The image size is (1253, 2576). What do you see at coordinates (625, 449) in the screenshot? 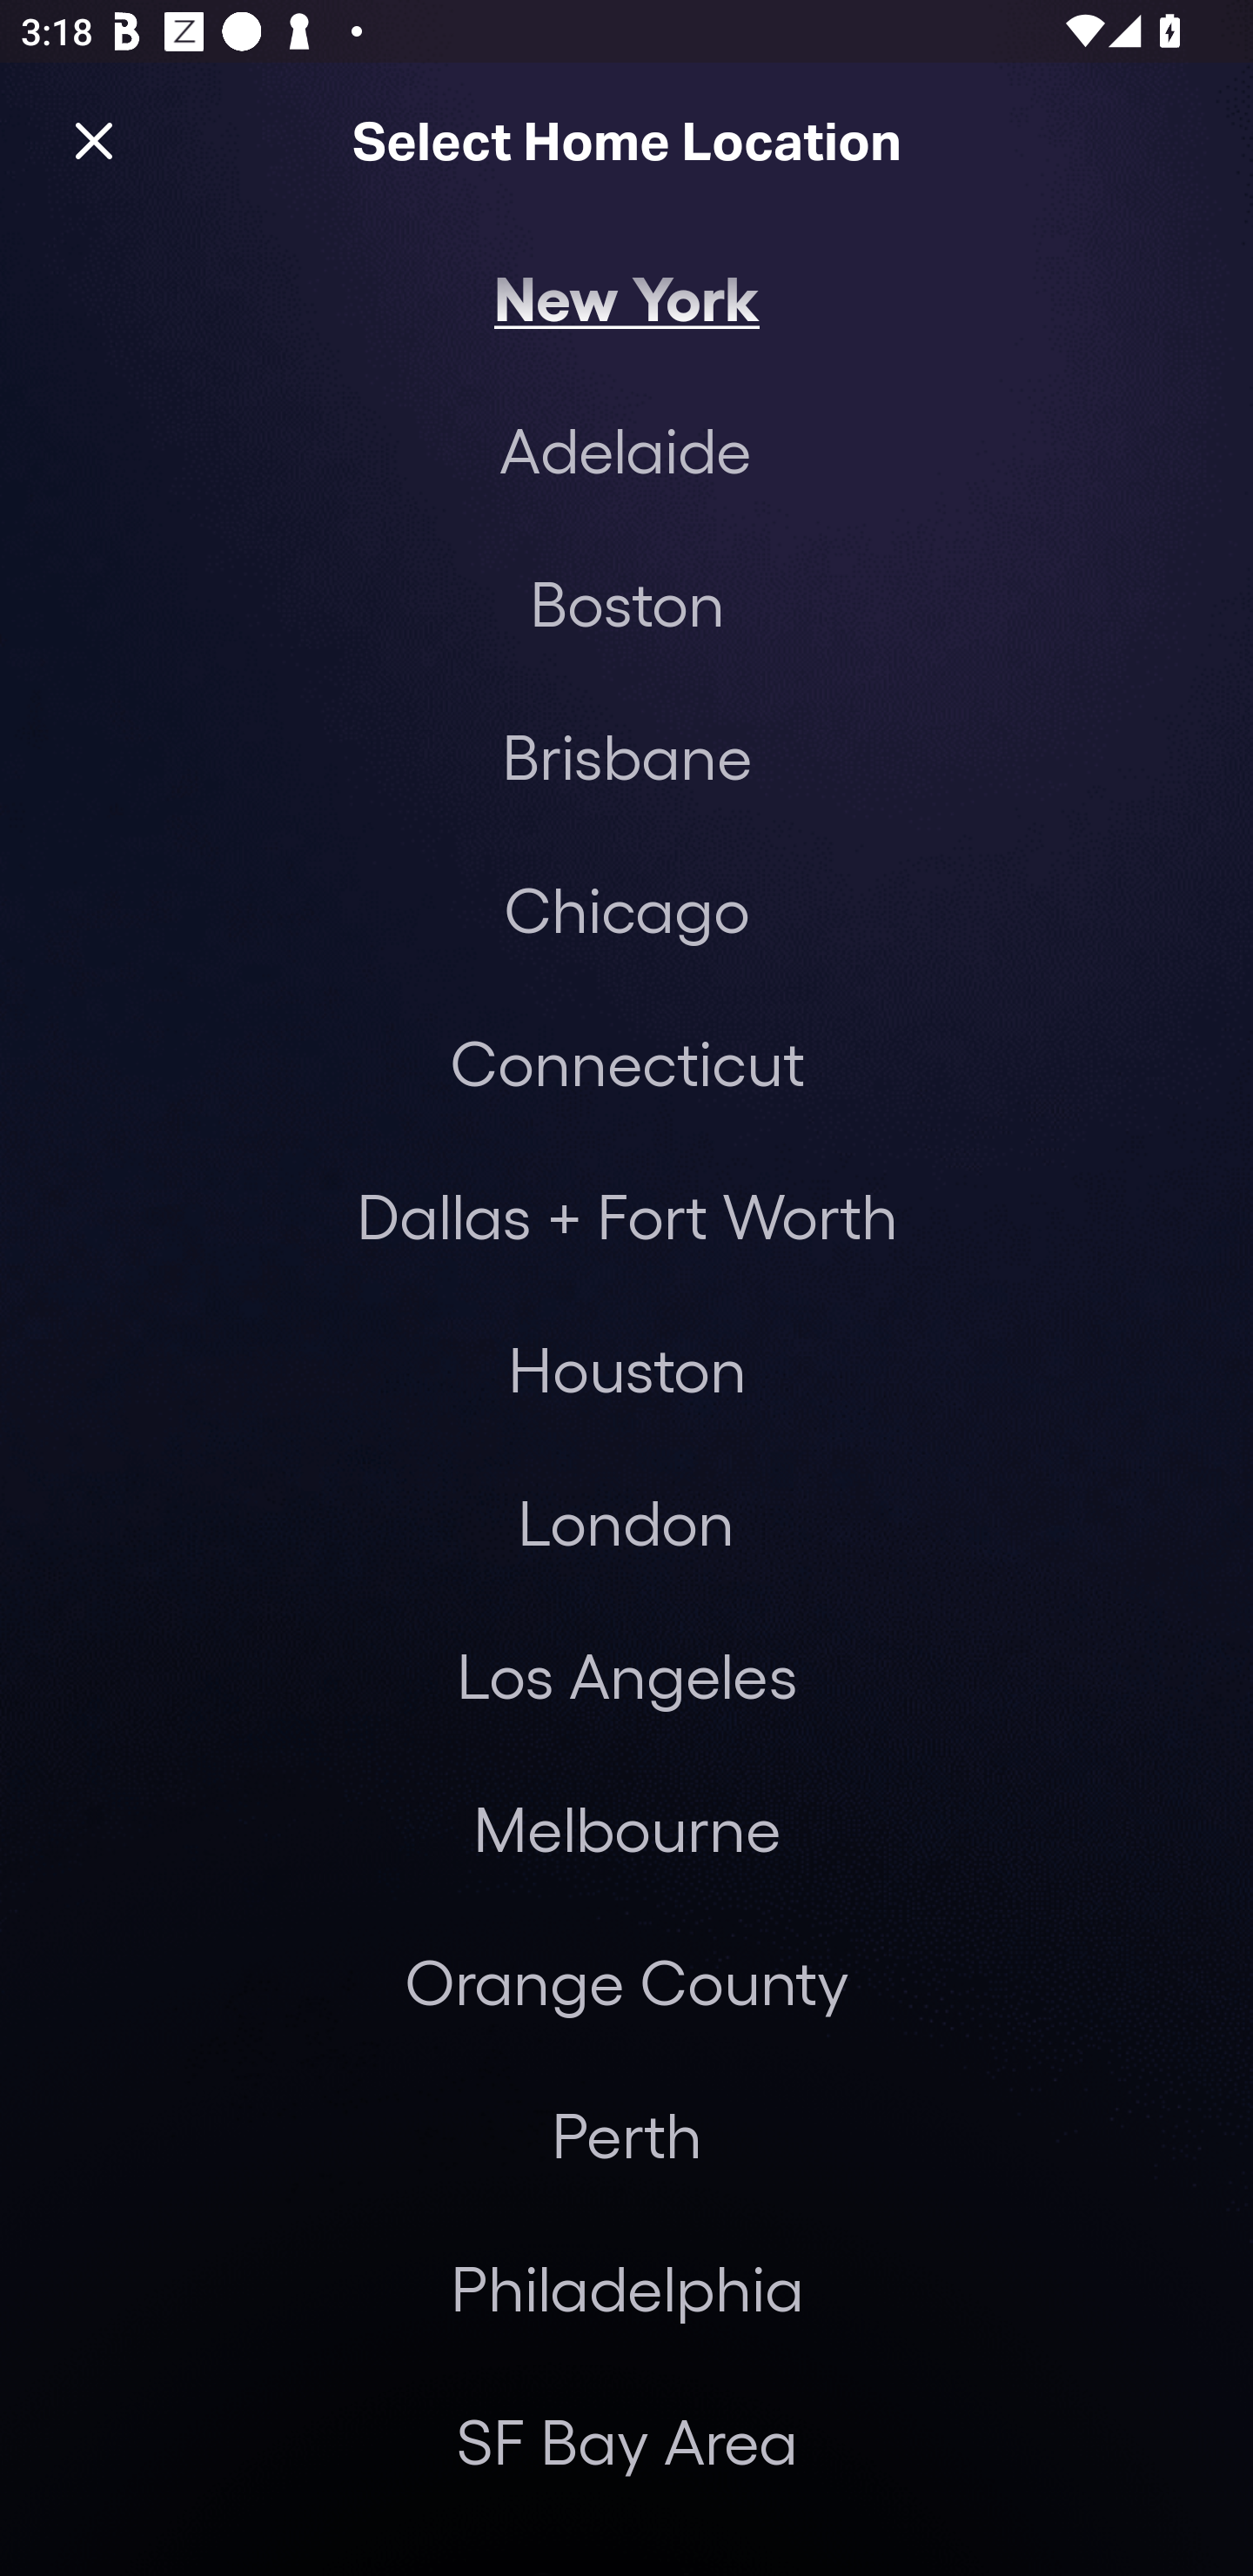
I see `Adelaide` at bounding box center [625, 449].